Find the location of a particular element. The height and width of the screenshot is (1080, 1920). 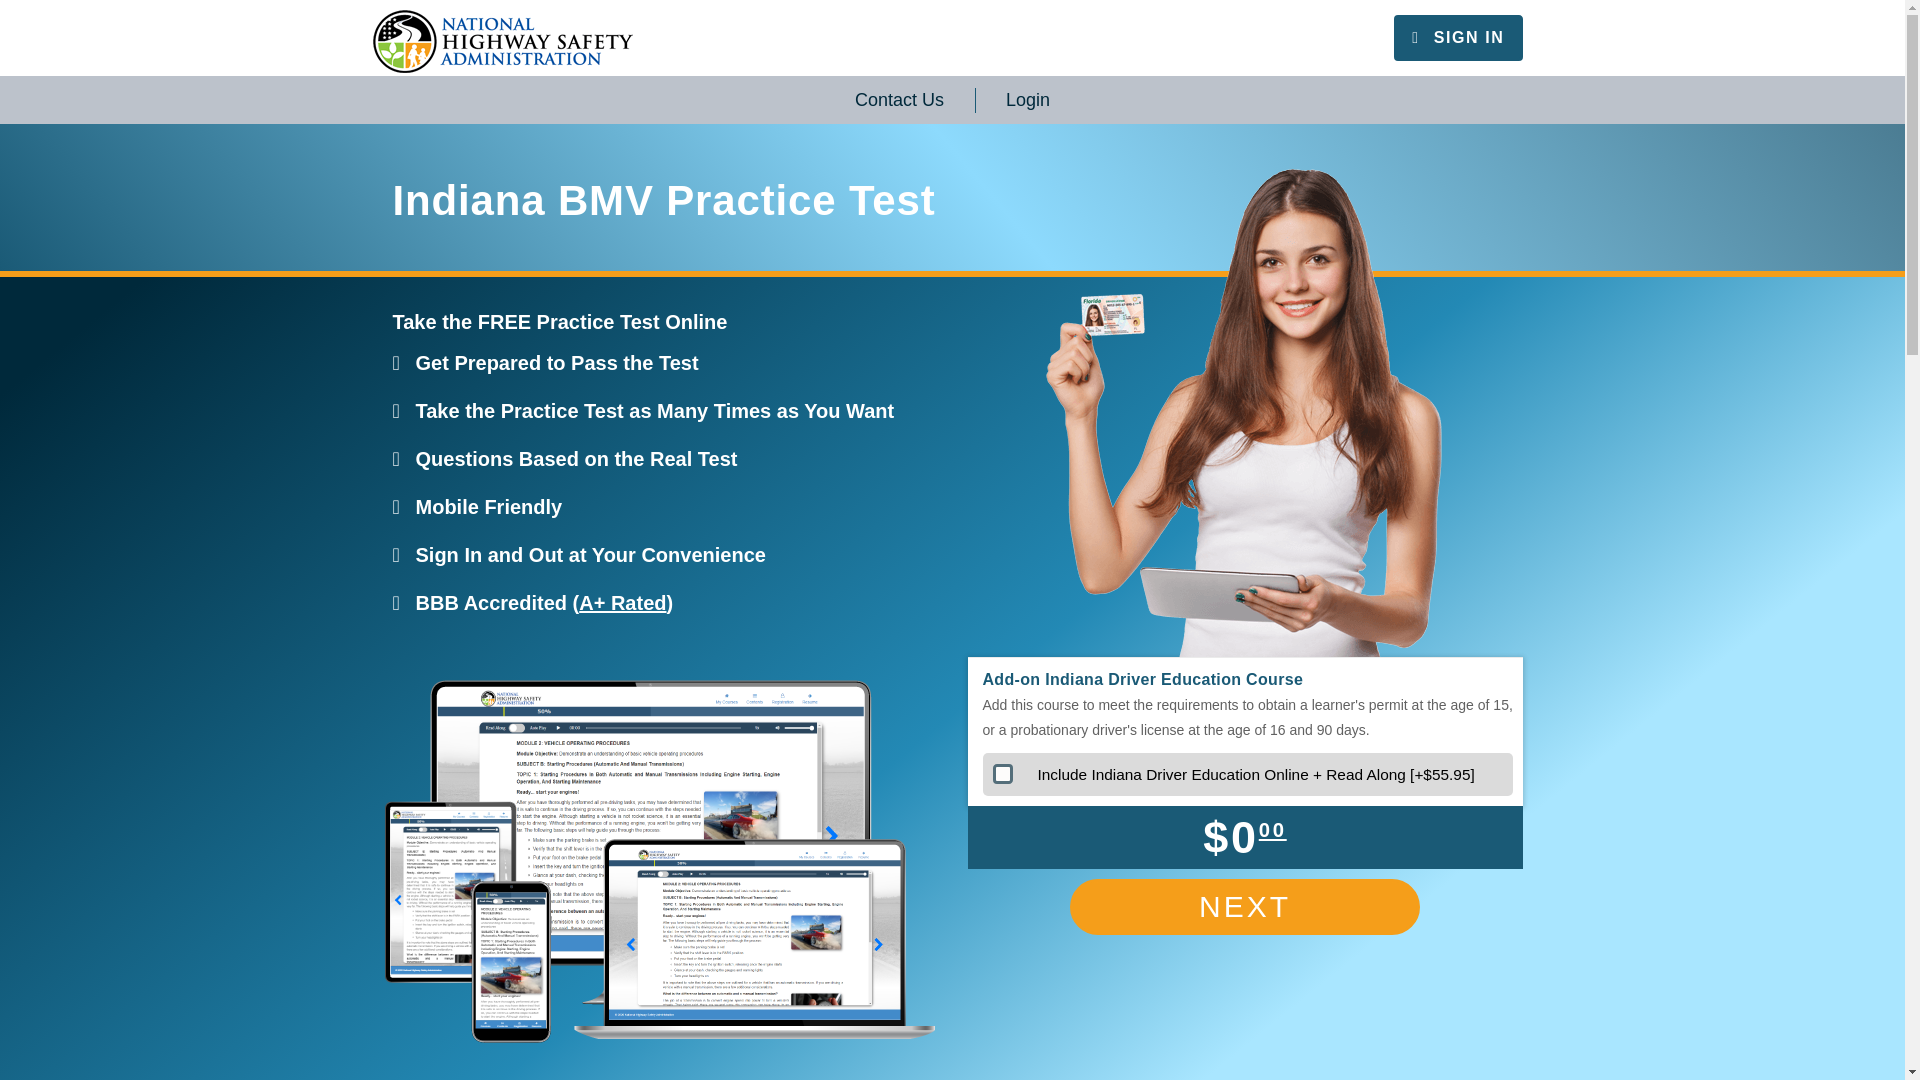

Chat is located at coordinates (1854, 1027).